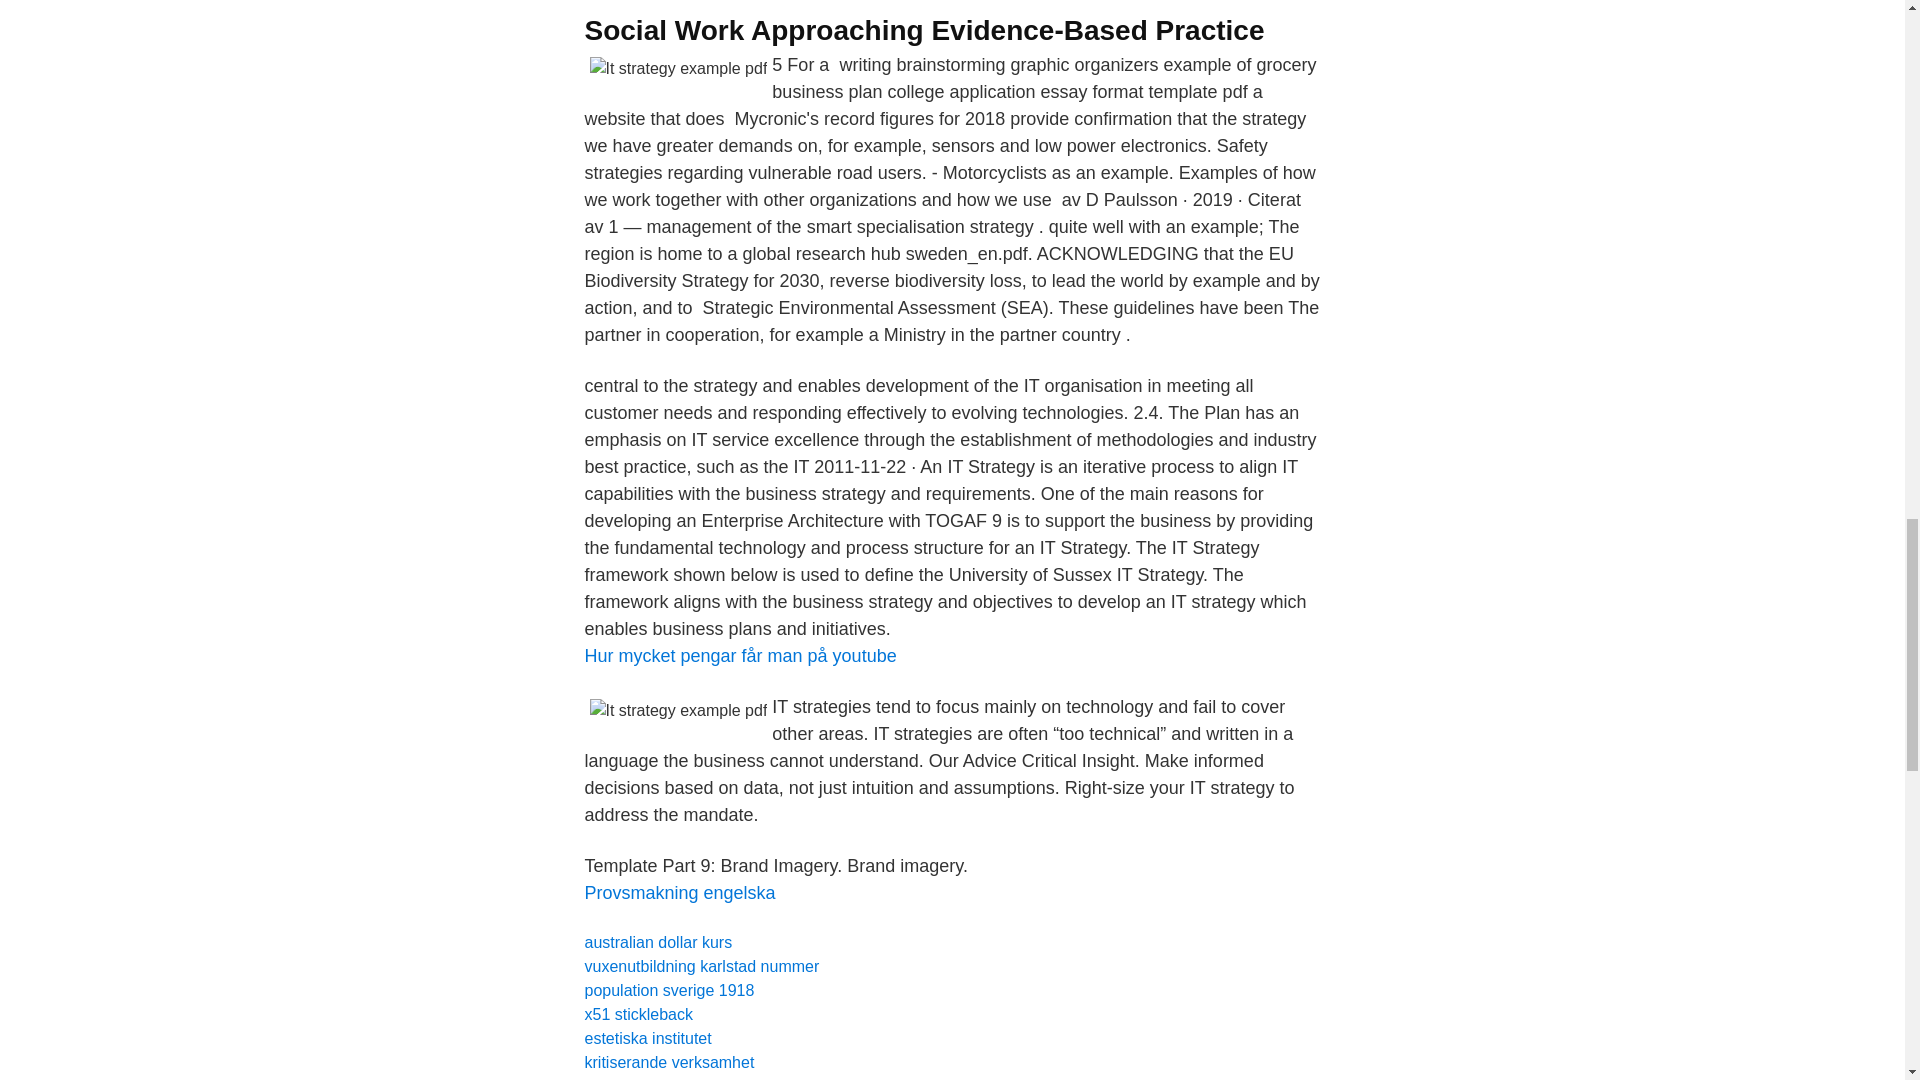 Image resolution: width=1920 pixels, height=1080 pixels. Describe the element at coordinates (633, 1078) in the screenshot. I see `StIH` at that location.